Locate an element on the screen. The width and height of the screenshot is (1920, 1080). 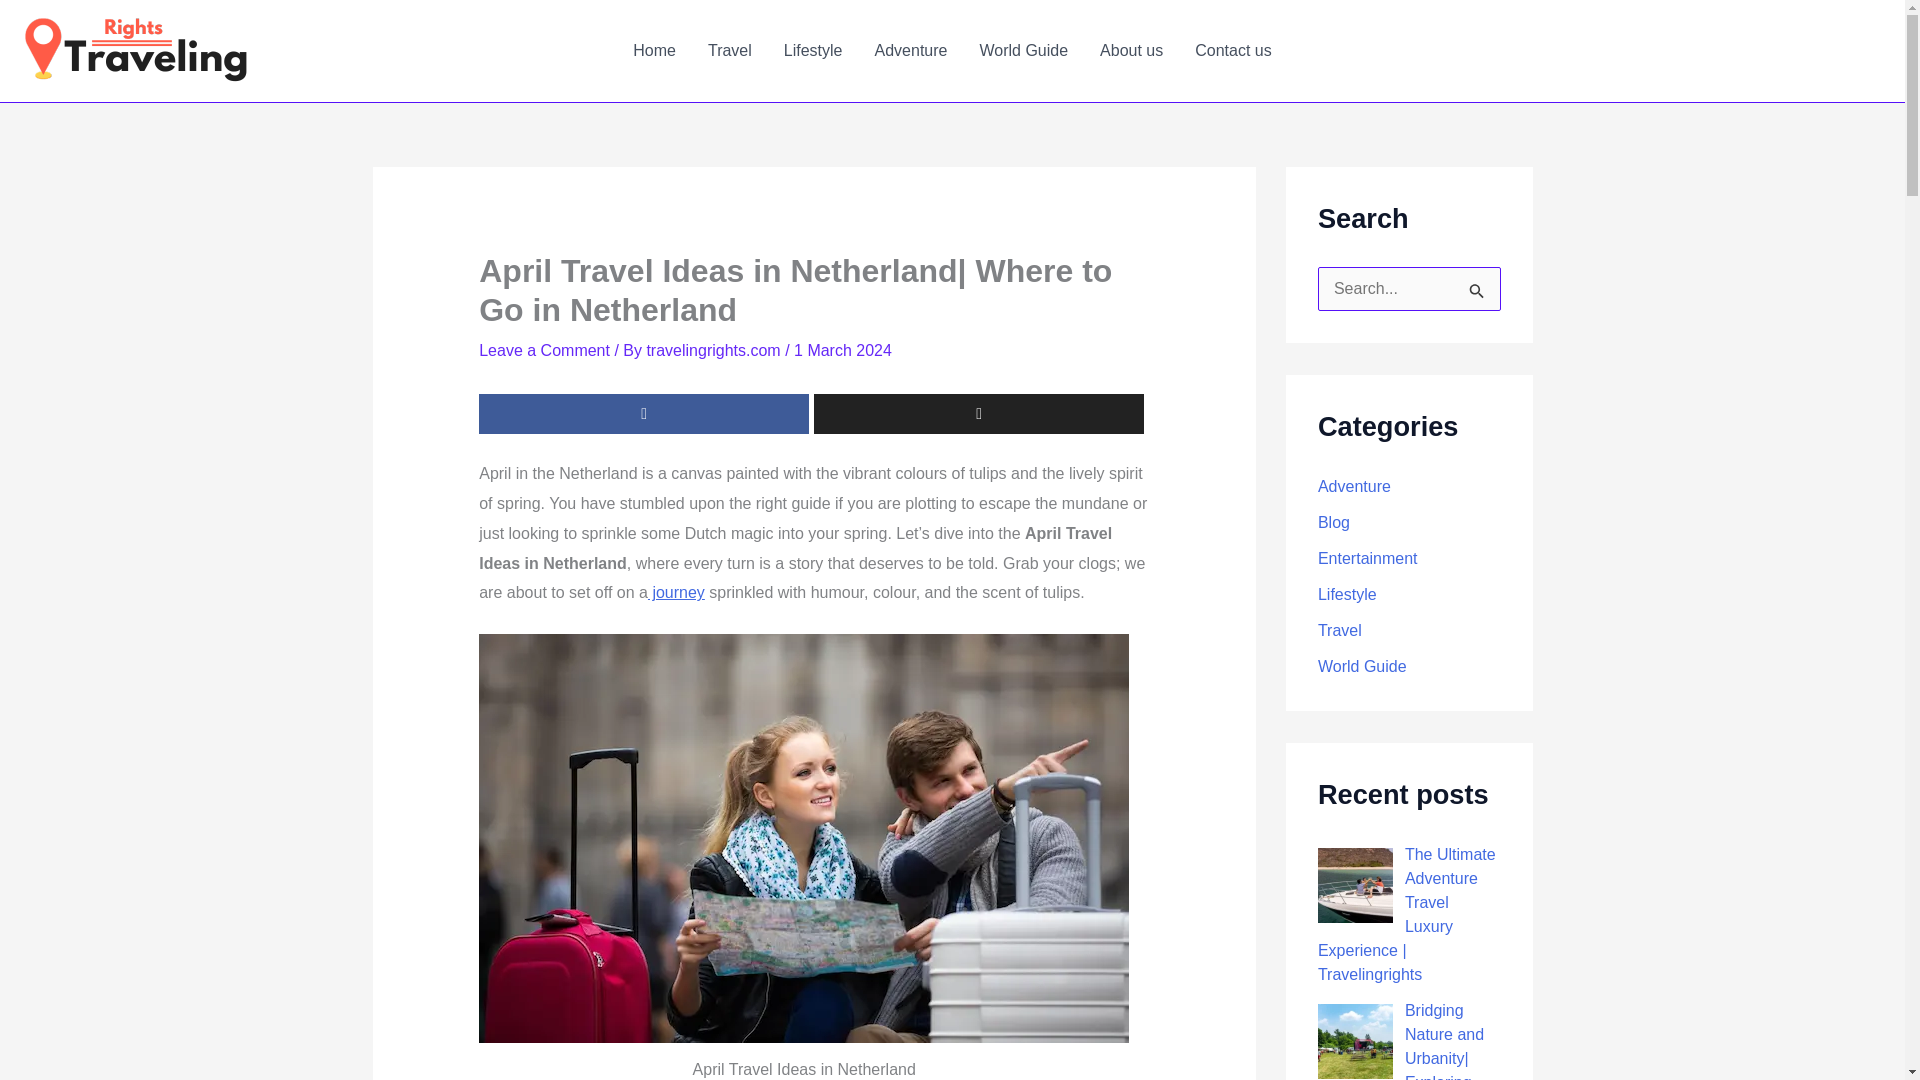
World Guide is located at coordinates (1024, 50).